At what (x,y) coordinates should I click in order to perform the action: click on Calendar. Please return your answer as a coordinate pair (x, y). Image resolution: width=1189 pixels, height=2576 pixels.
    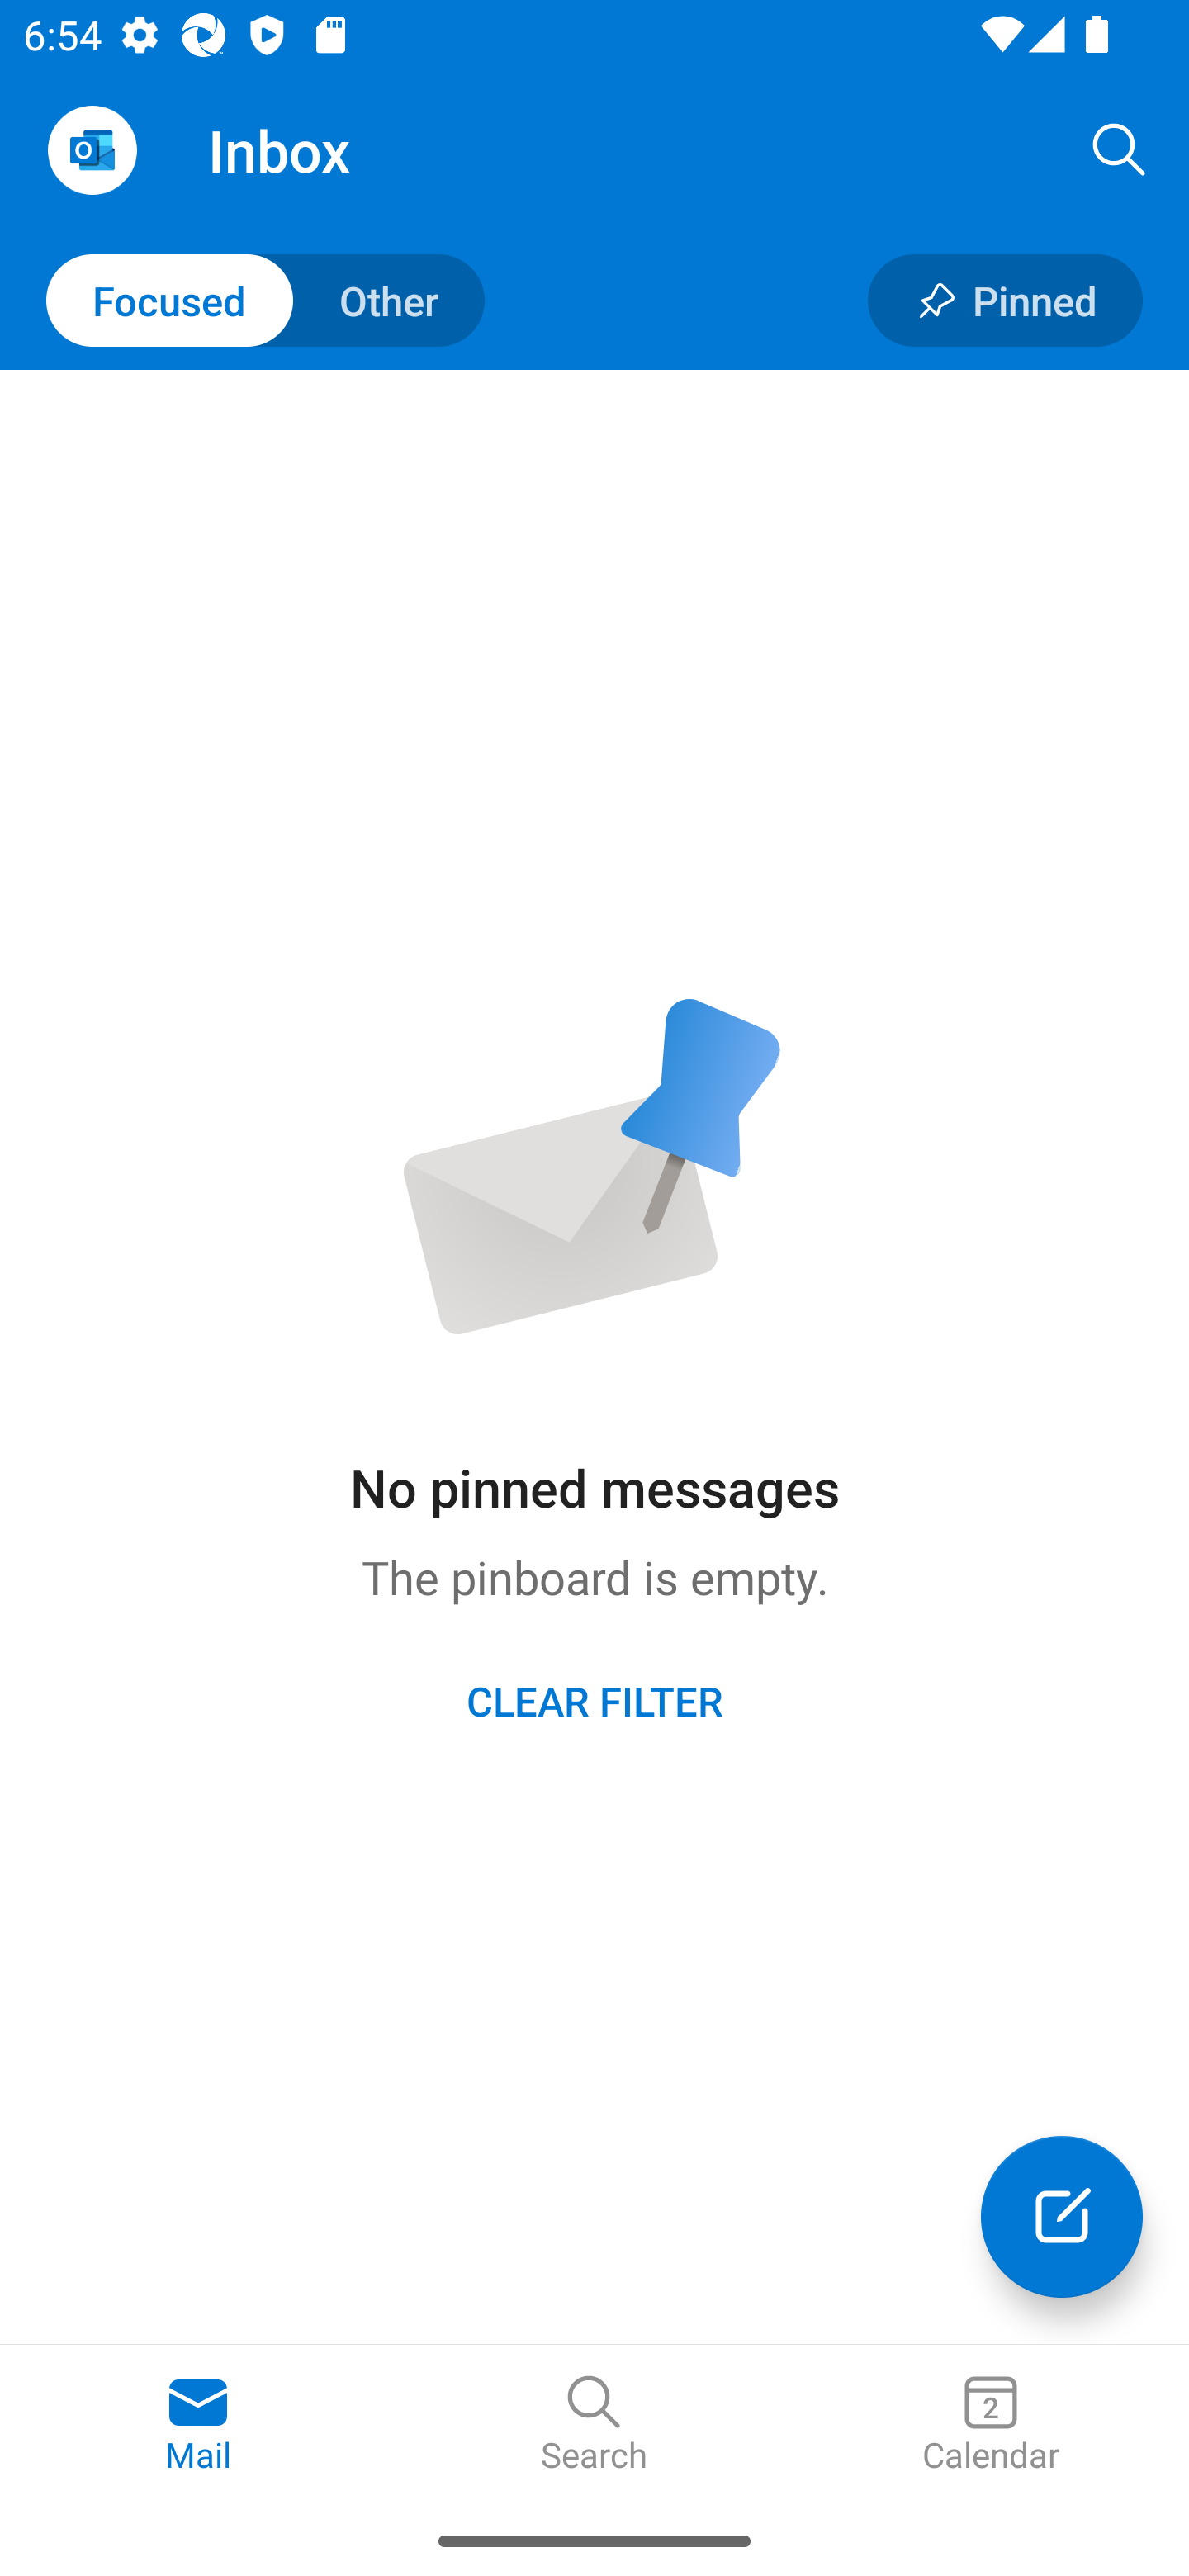
    Looking at the image, I should click on (991, 2425).